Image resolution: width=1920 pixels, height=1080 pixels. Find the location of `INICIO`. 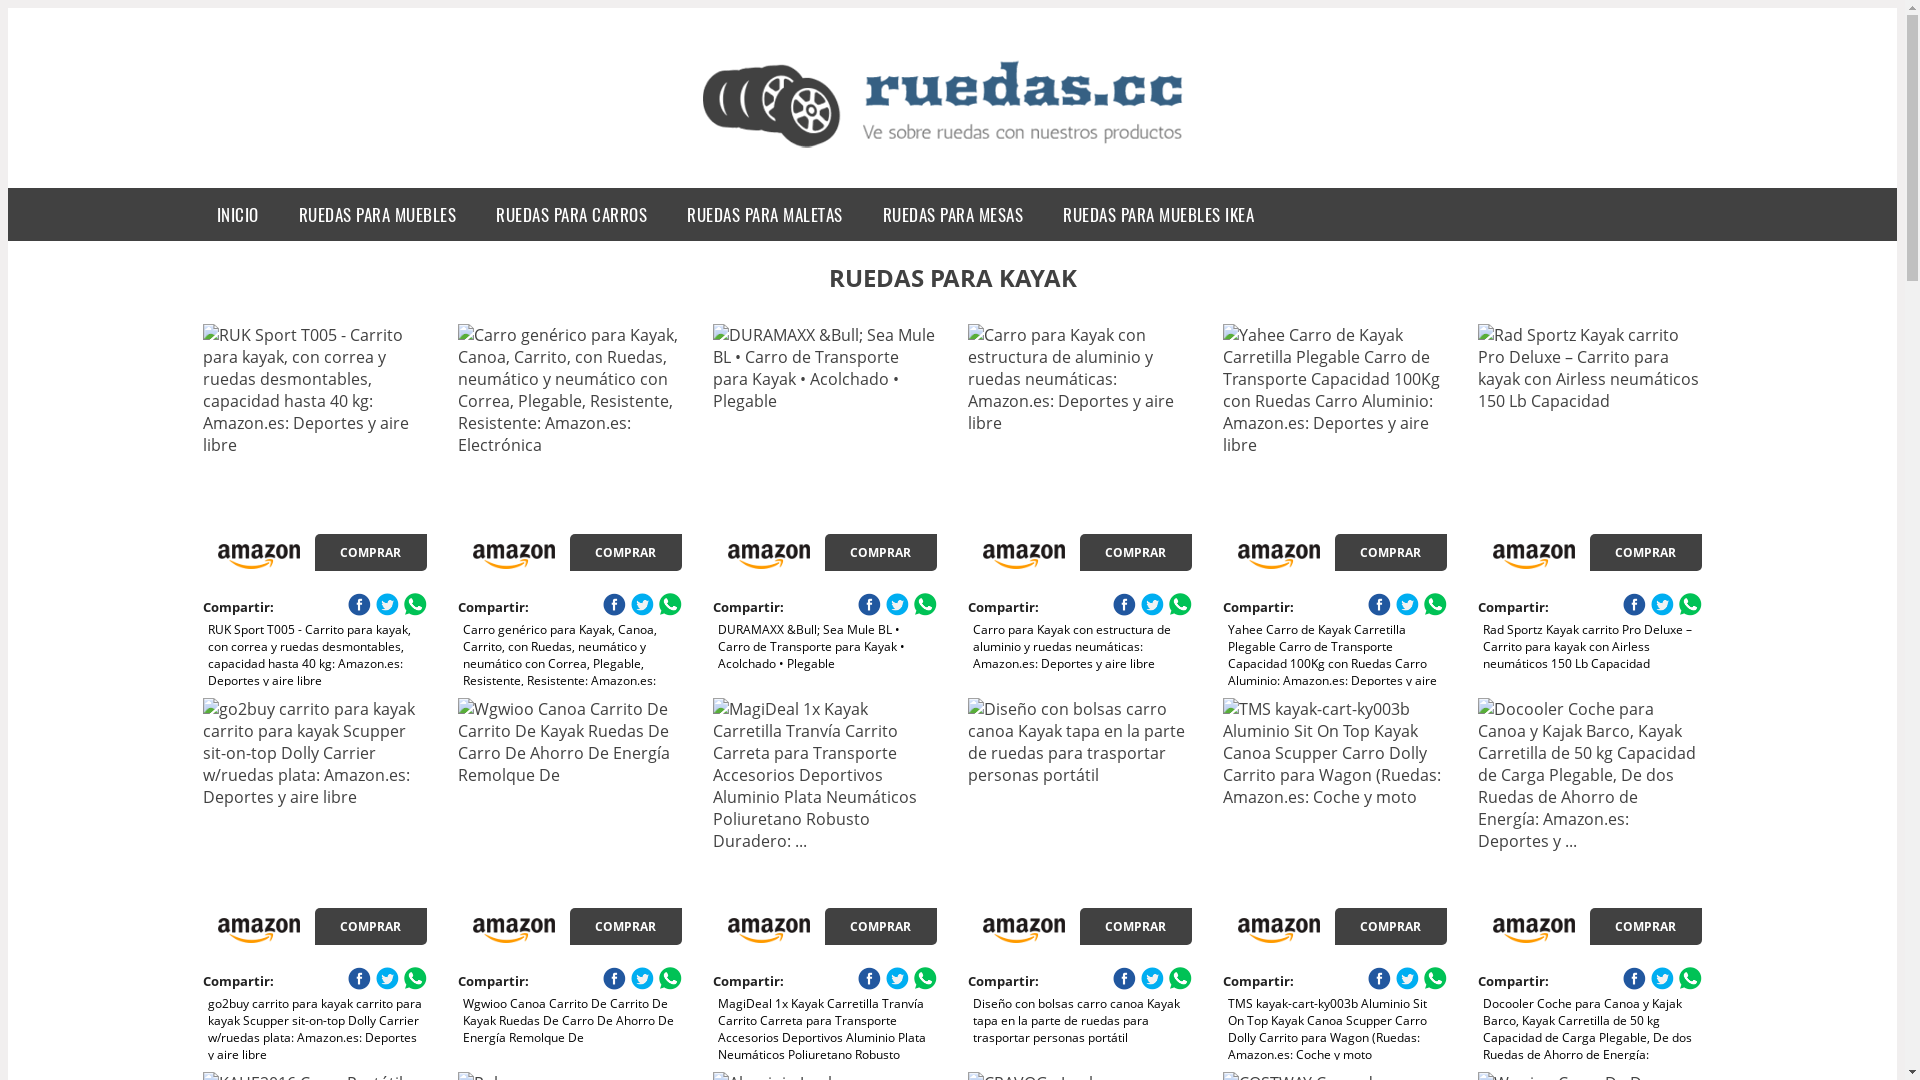

INICIO is located at coordinates (238, 214).